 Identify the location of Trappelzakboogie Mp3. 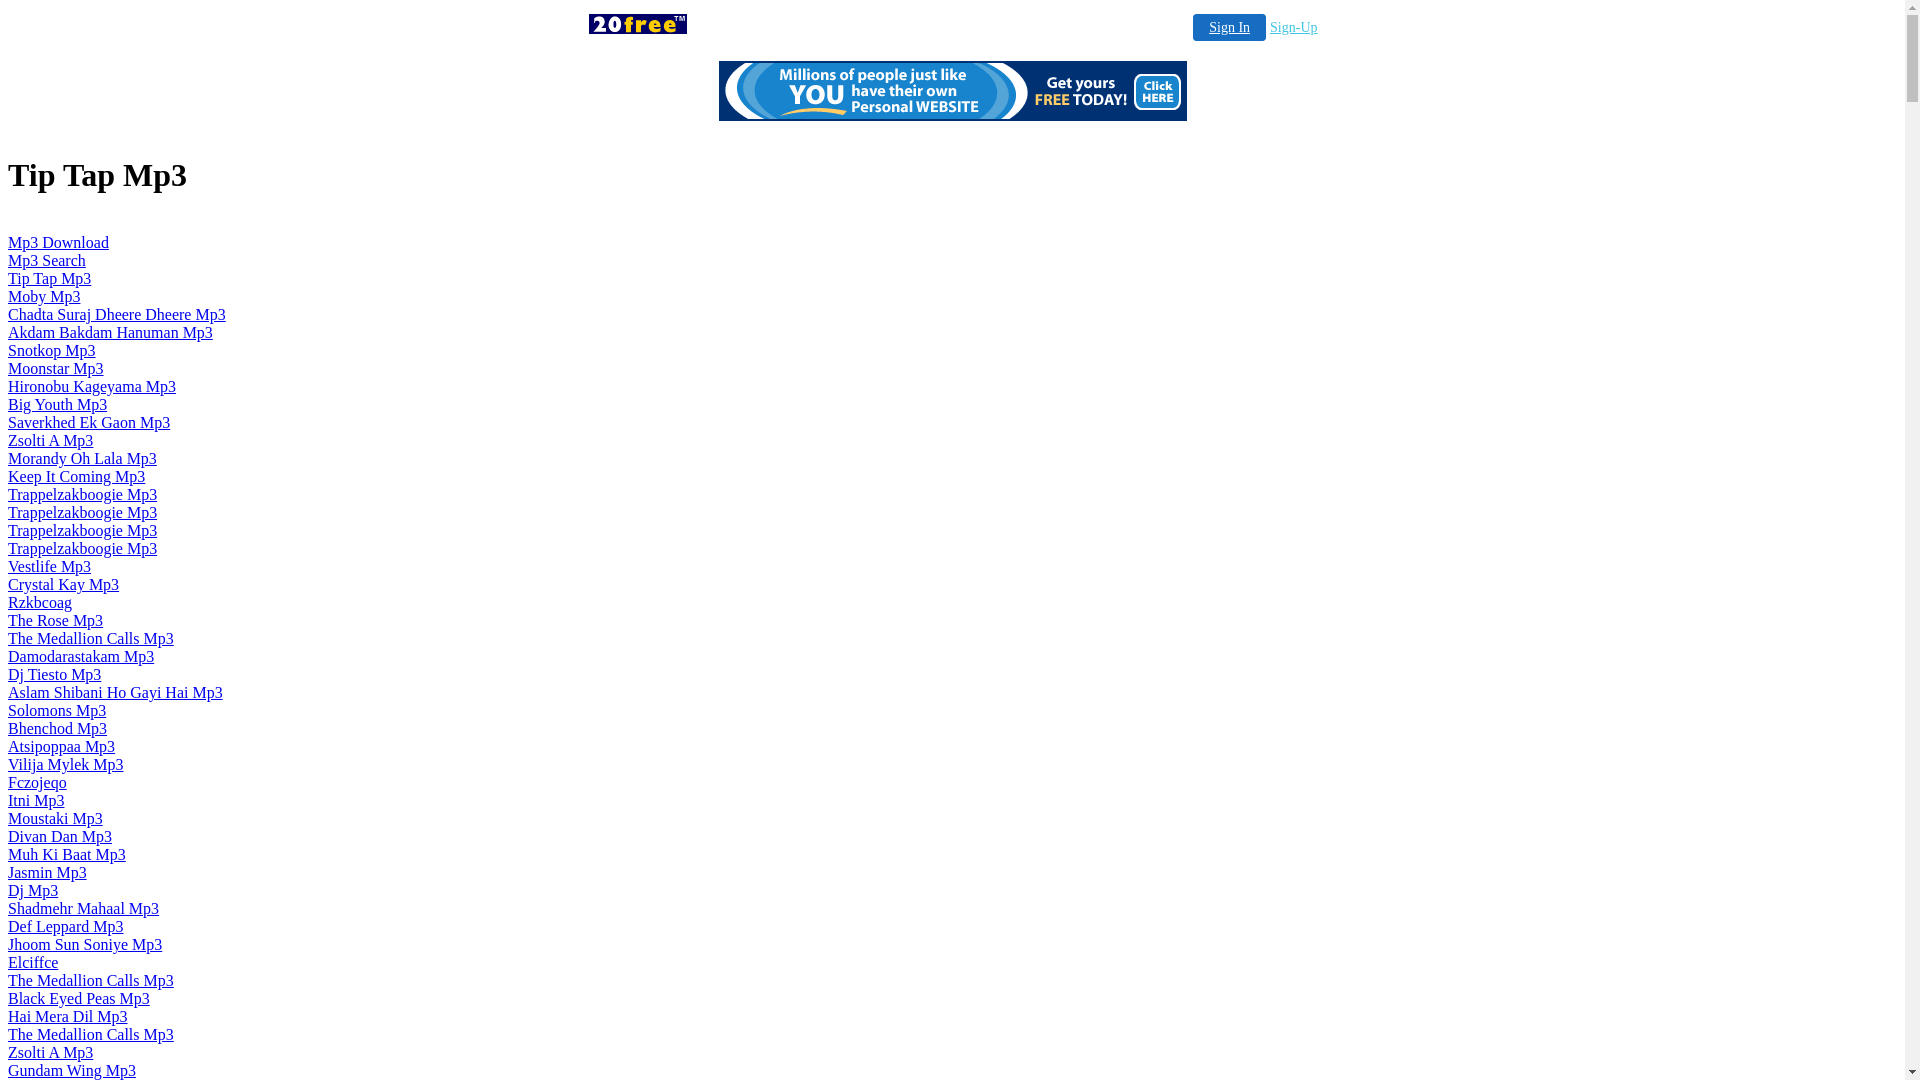
(82, 494).